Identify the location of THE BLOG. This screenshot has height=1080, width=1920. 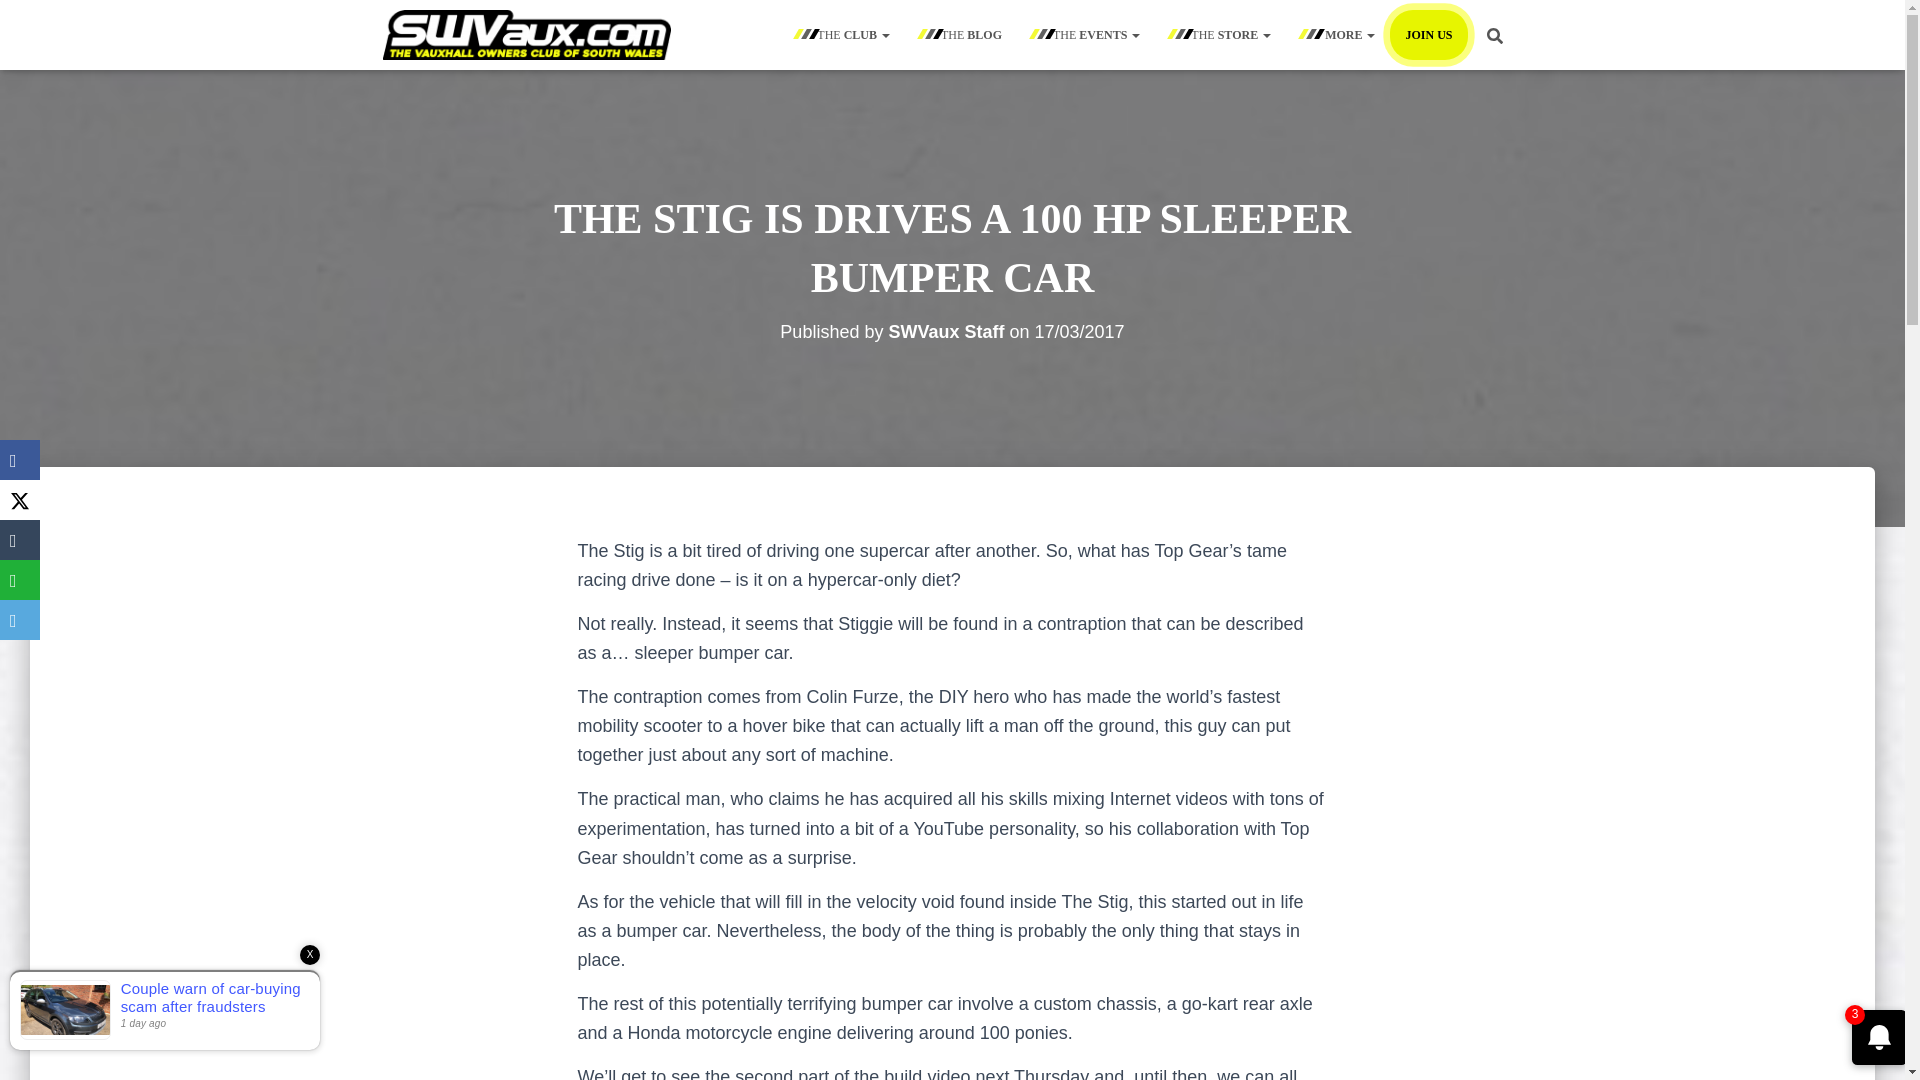
(960, 34).